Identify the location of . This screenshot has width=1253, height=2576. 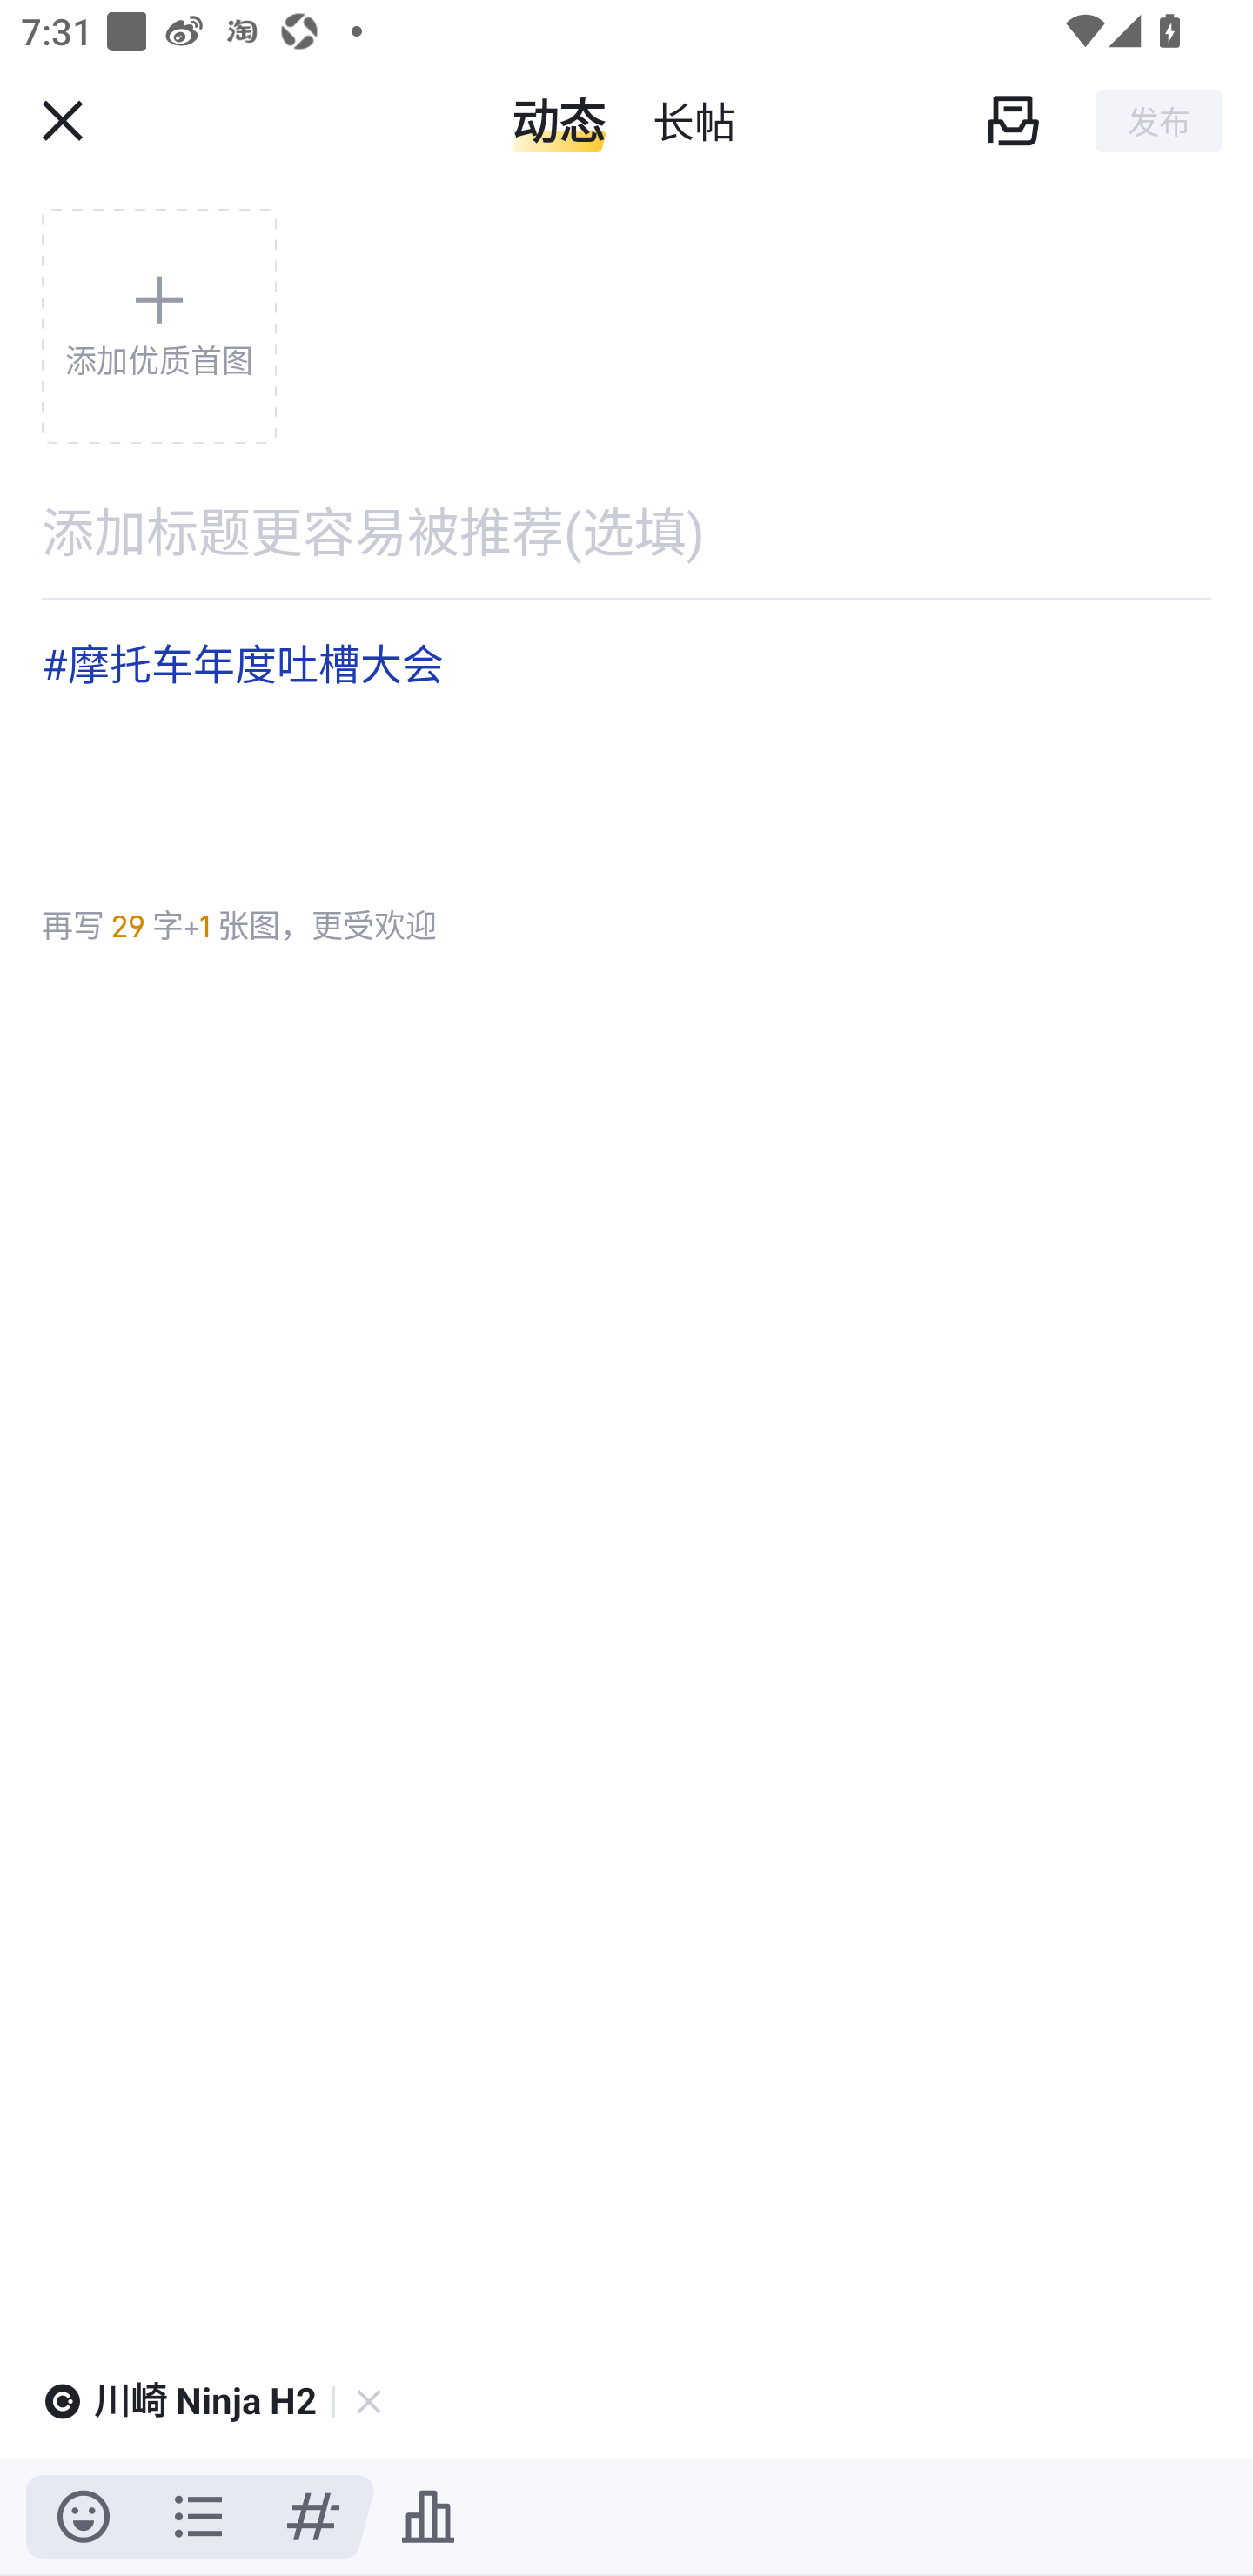
(313, 2517).